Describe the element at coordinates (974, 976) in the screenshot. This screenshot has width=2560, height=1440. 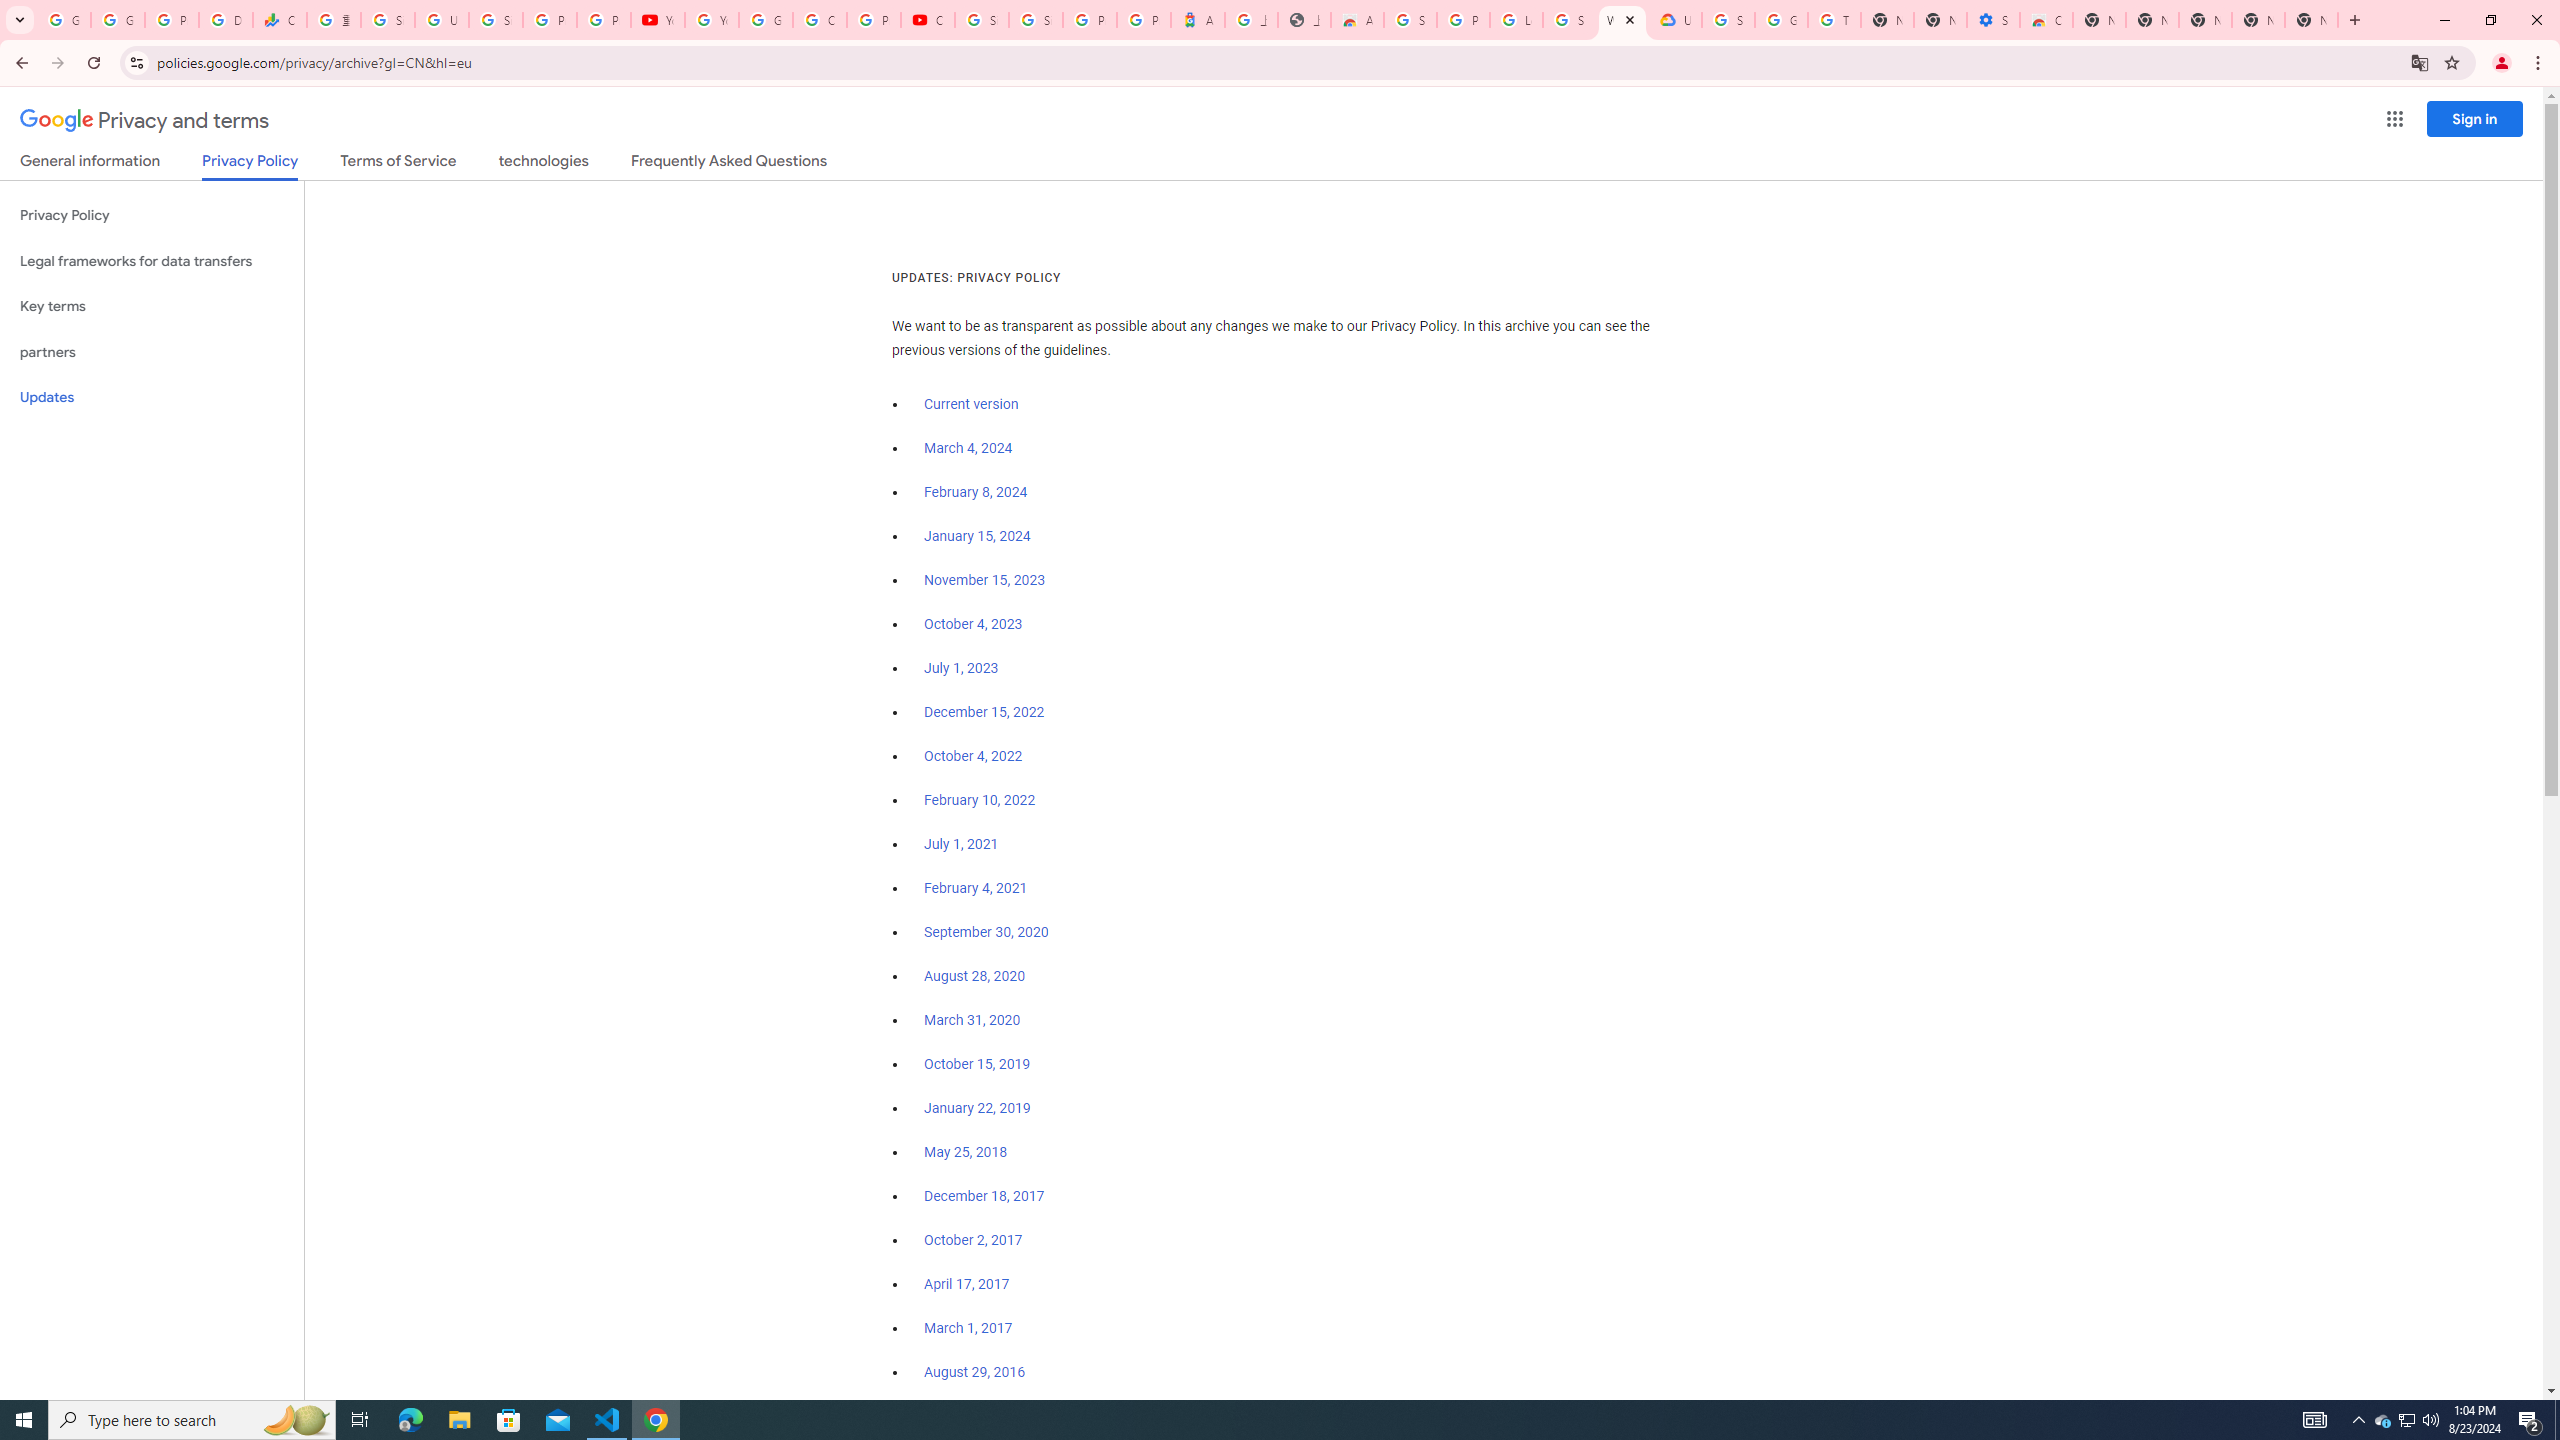
I see `August 28, 2020` at that location.